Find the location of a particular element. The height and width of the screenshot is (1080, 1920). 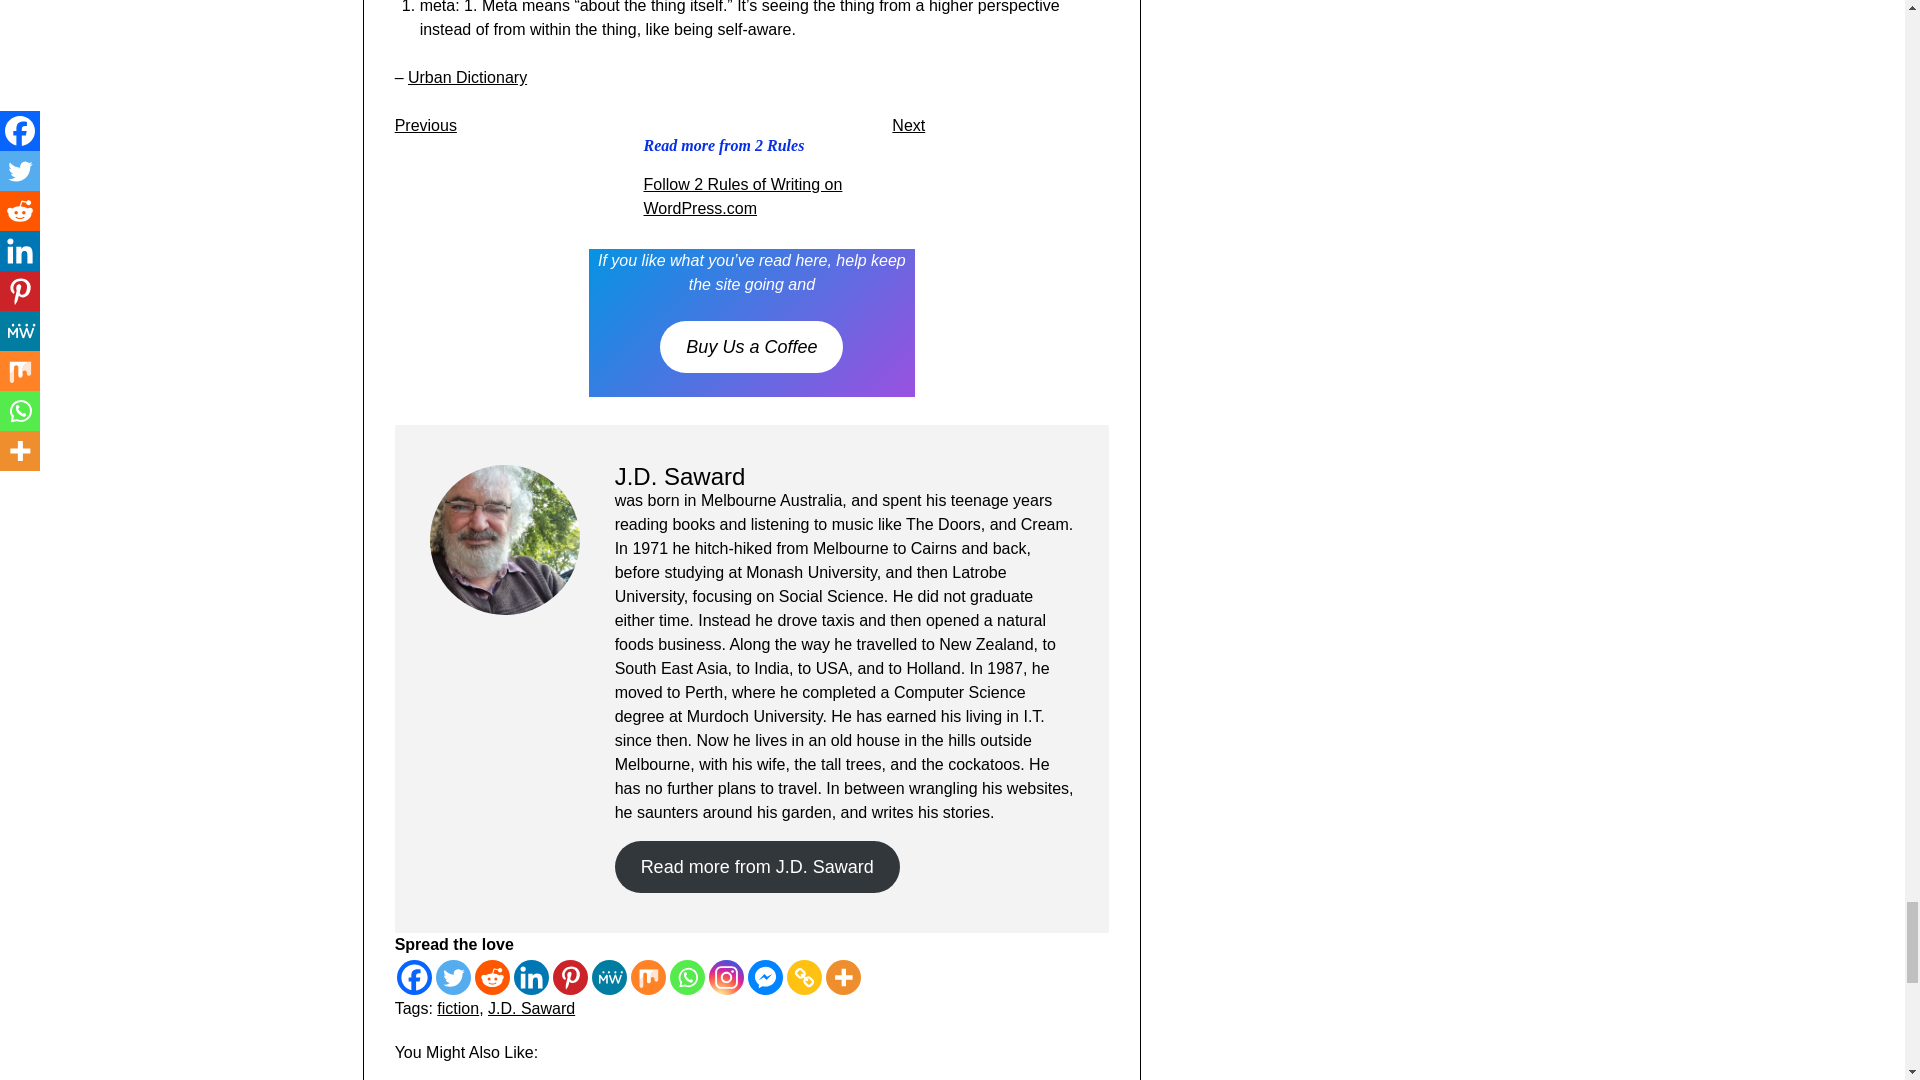

Instagram is located at coordinates (726, 977).